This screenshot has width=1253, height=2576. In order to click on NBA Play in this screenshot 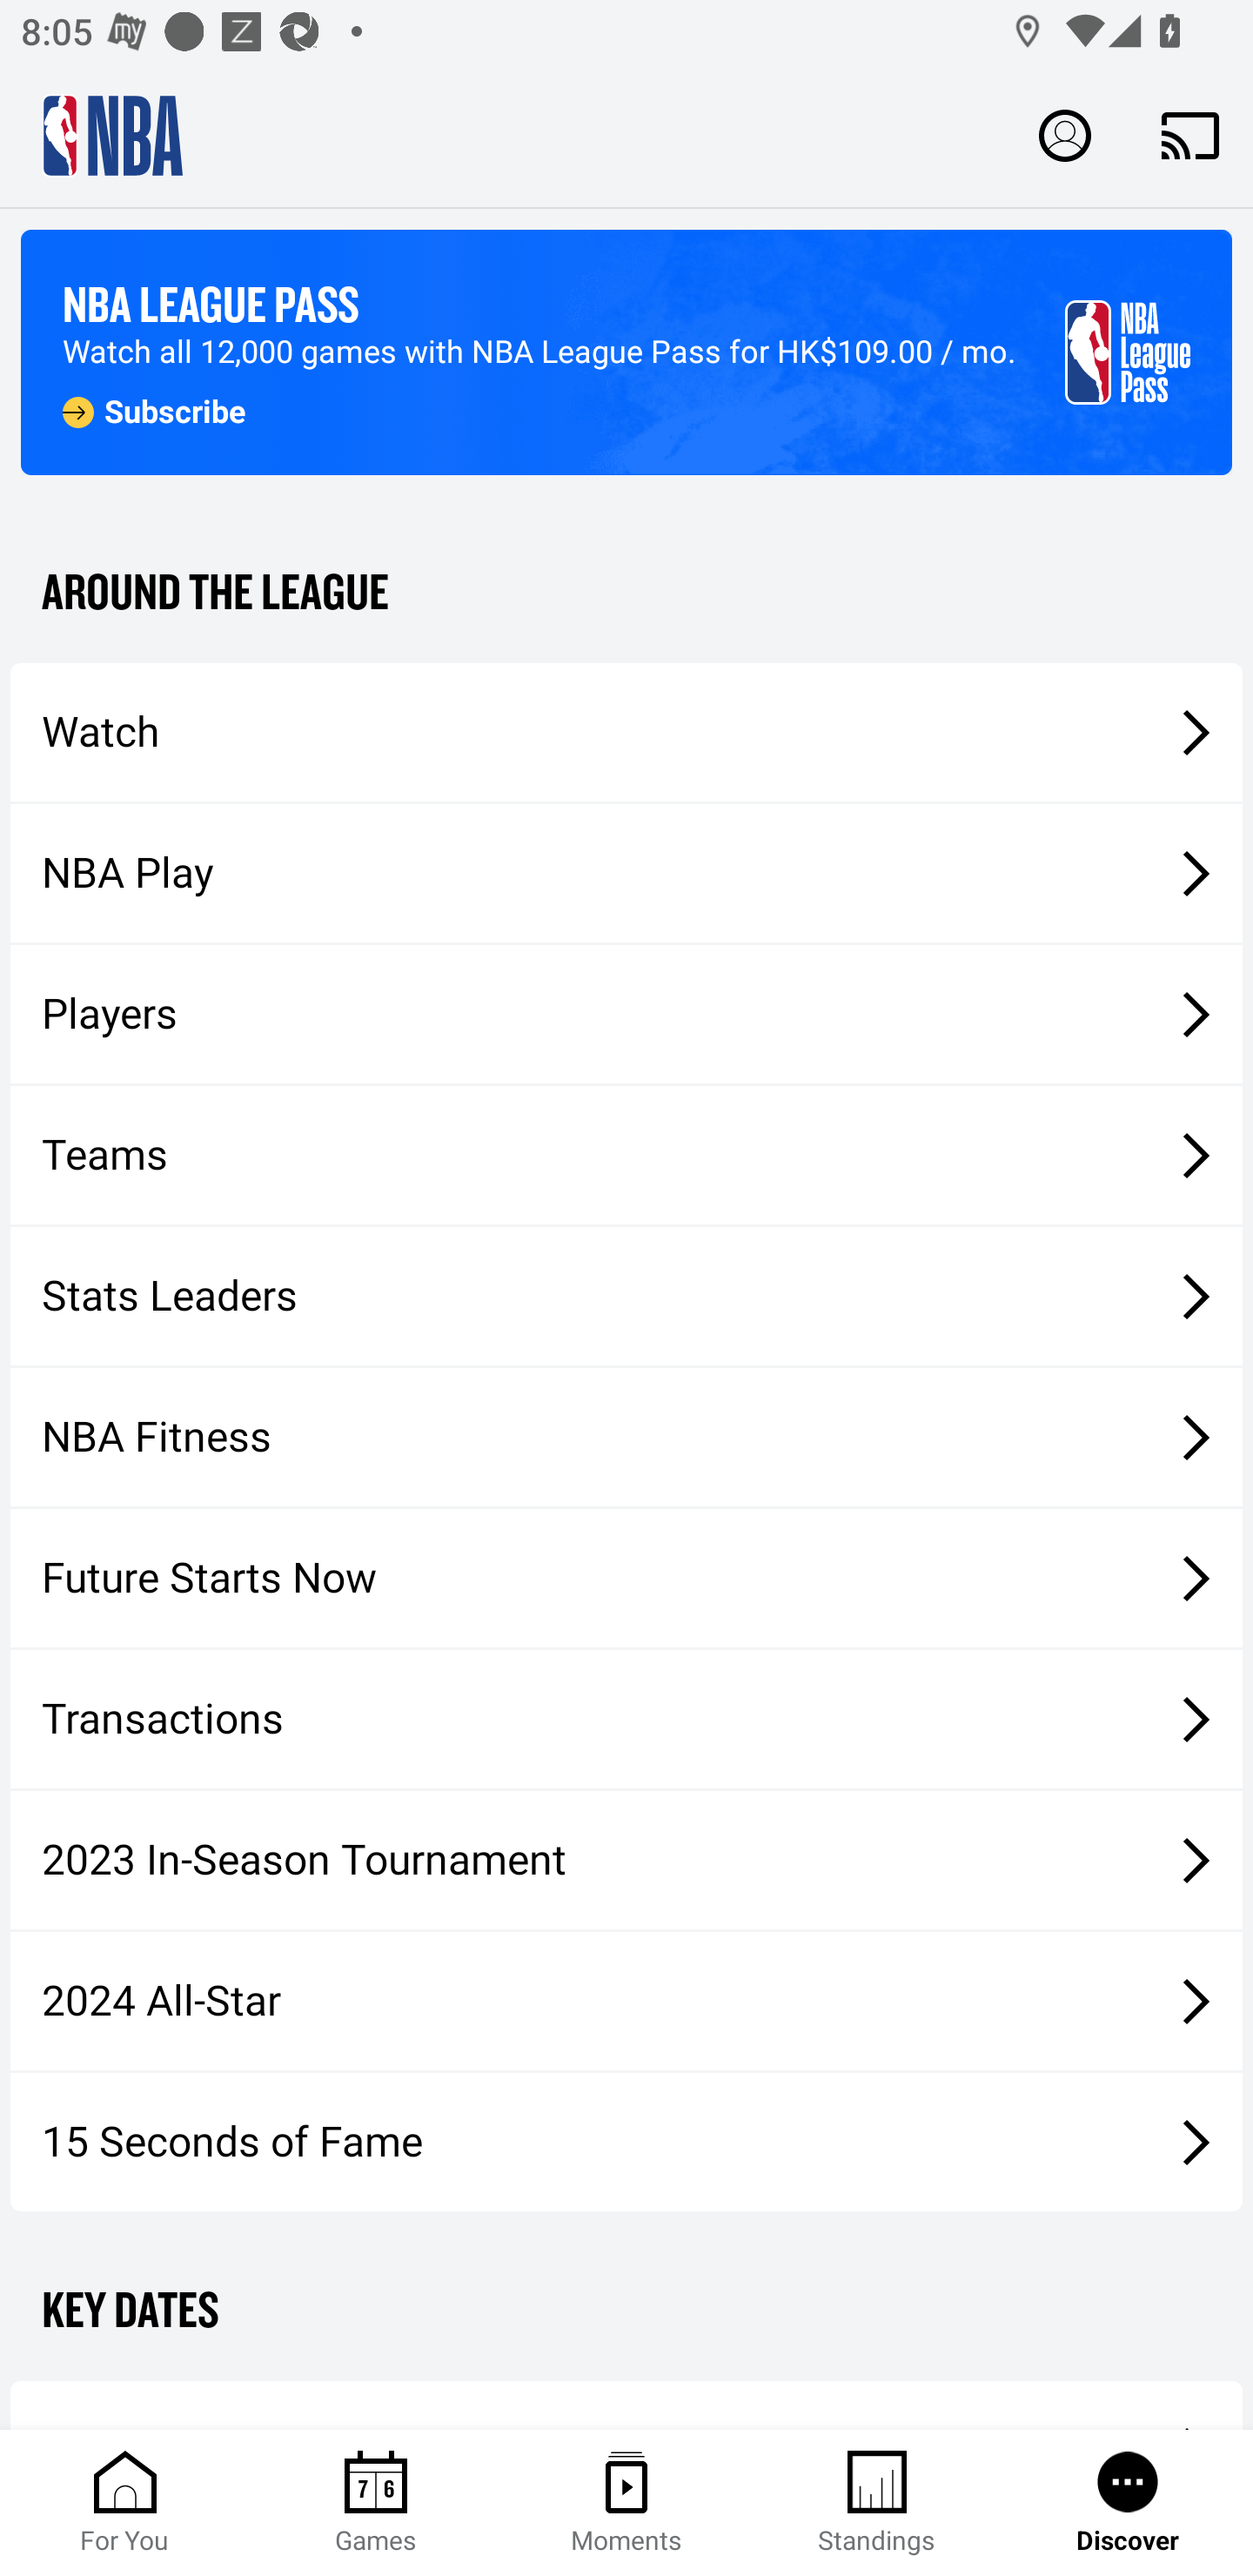, I will do `click(626, 873)`.